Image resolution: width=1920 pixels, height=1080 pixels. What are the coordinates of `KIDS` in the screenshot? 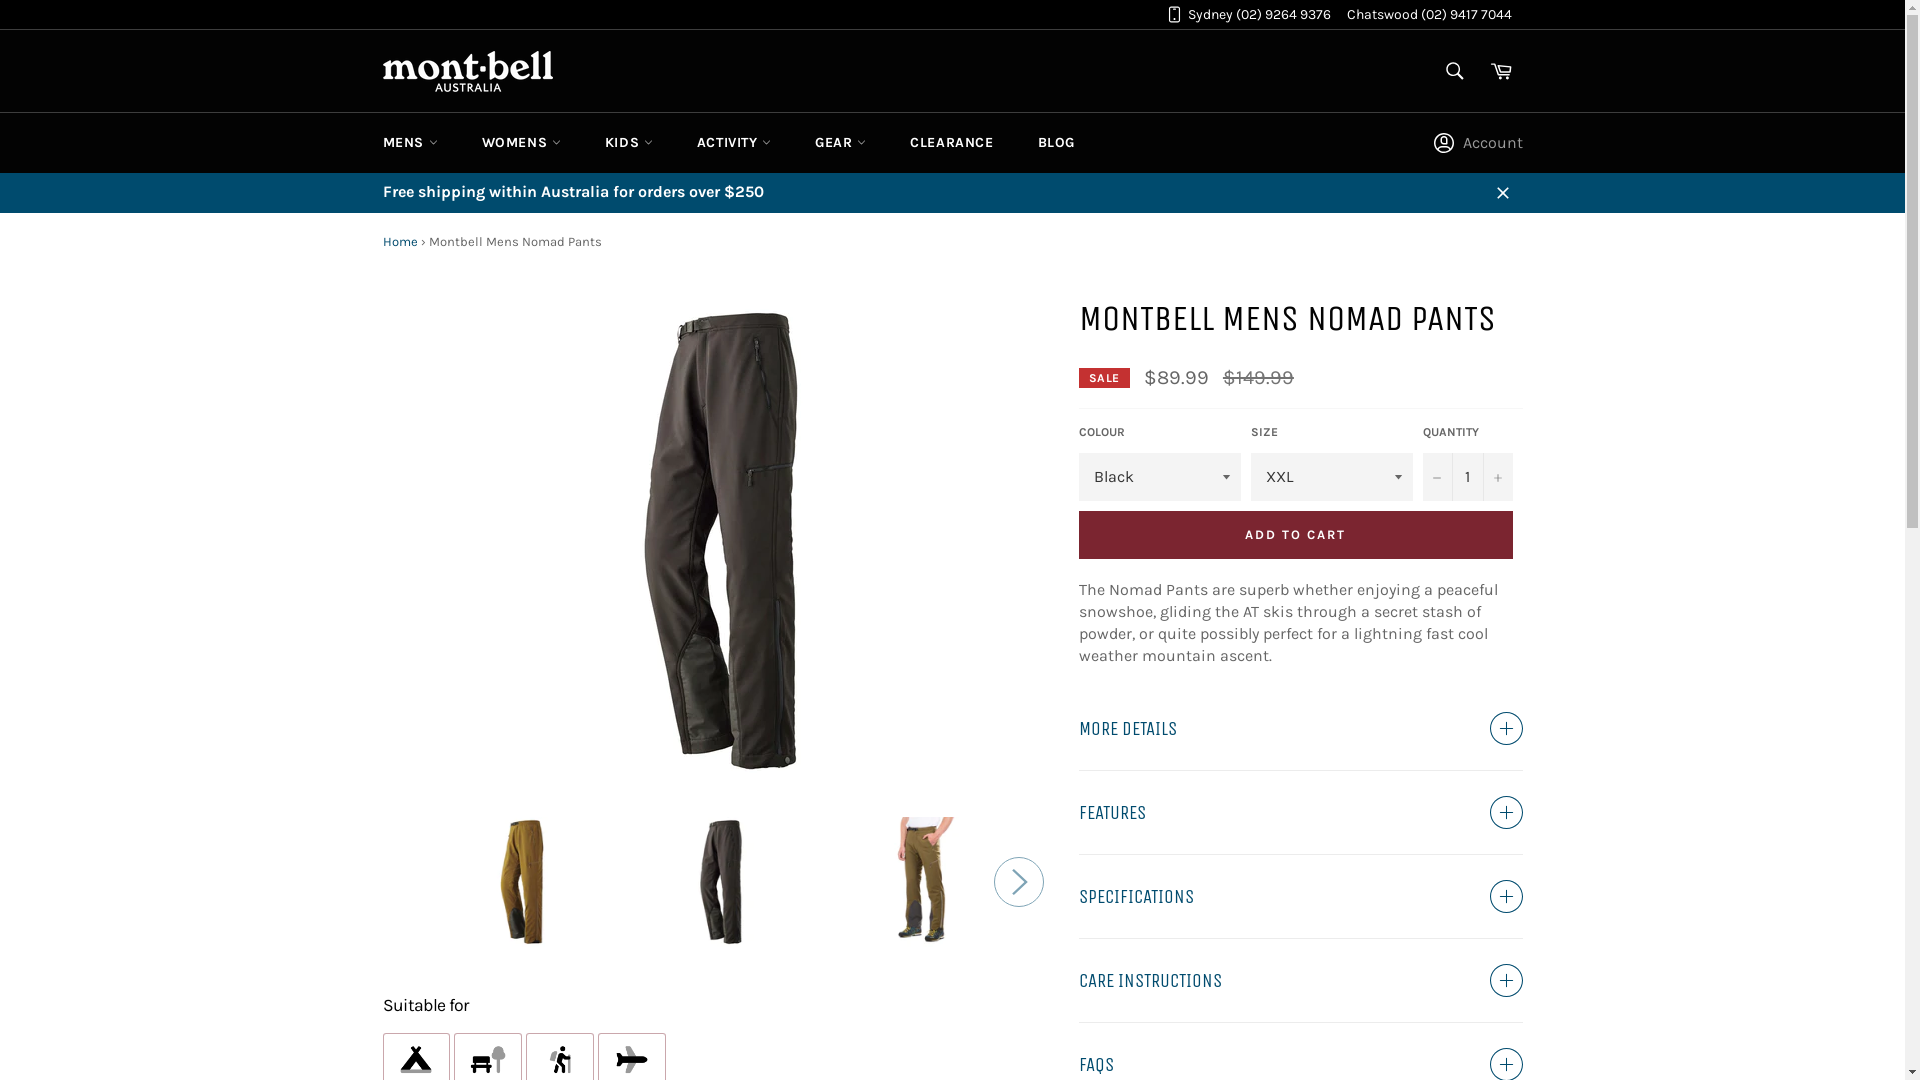 It's located at (629, 142).